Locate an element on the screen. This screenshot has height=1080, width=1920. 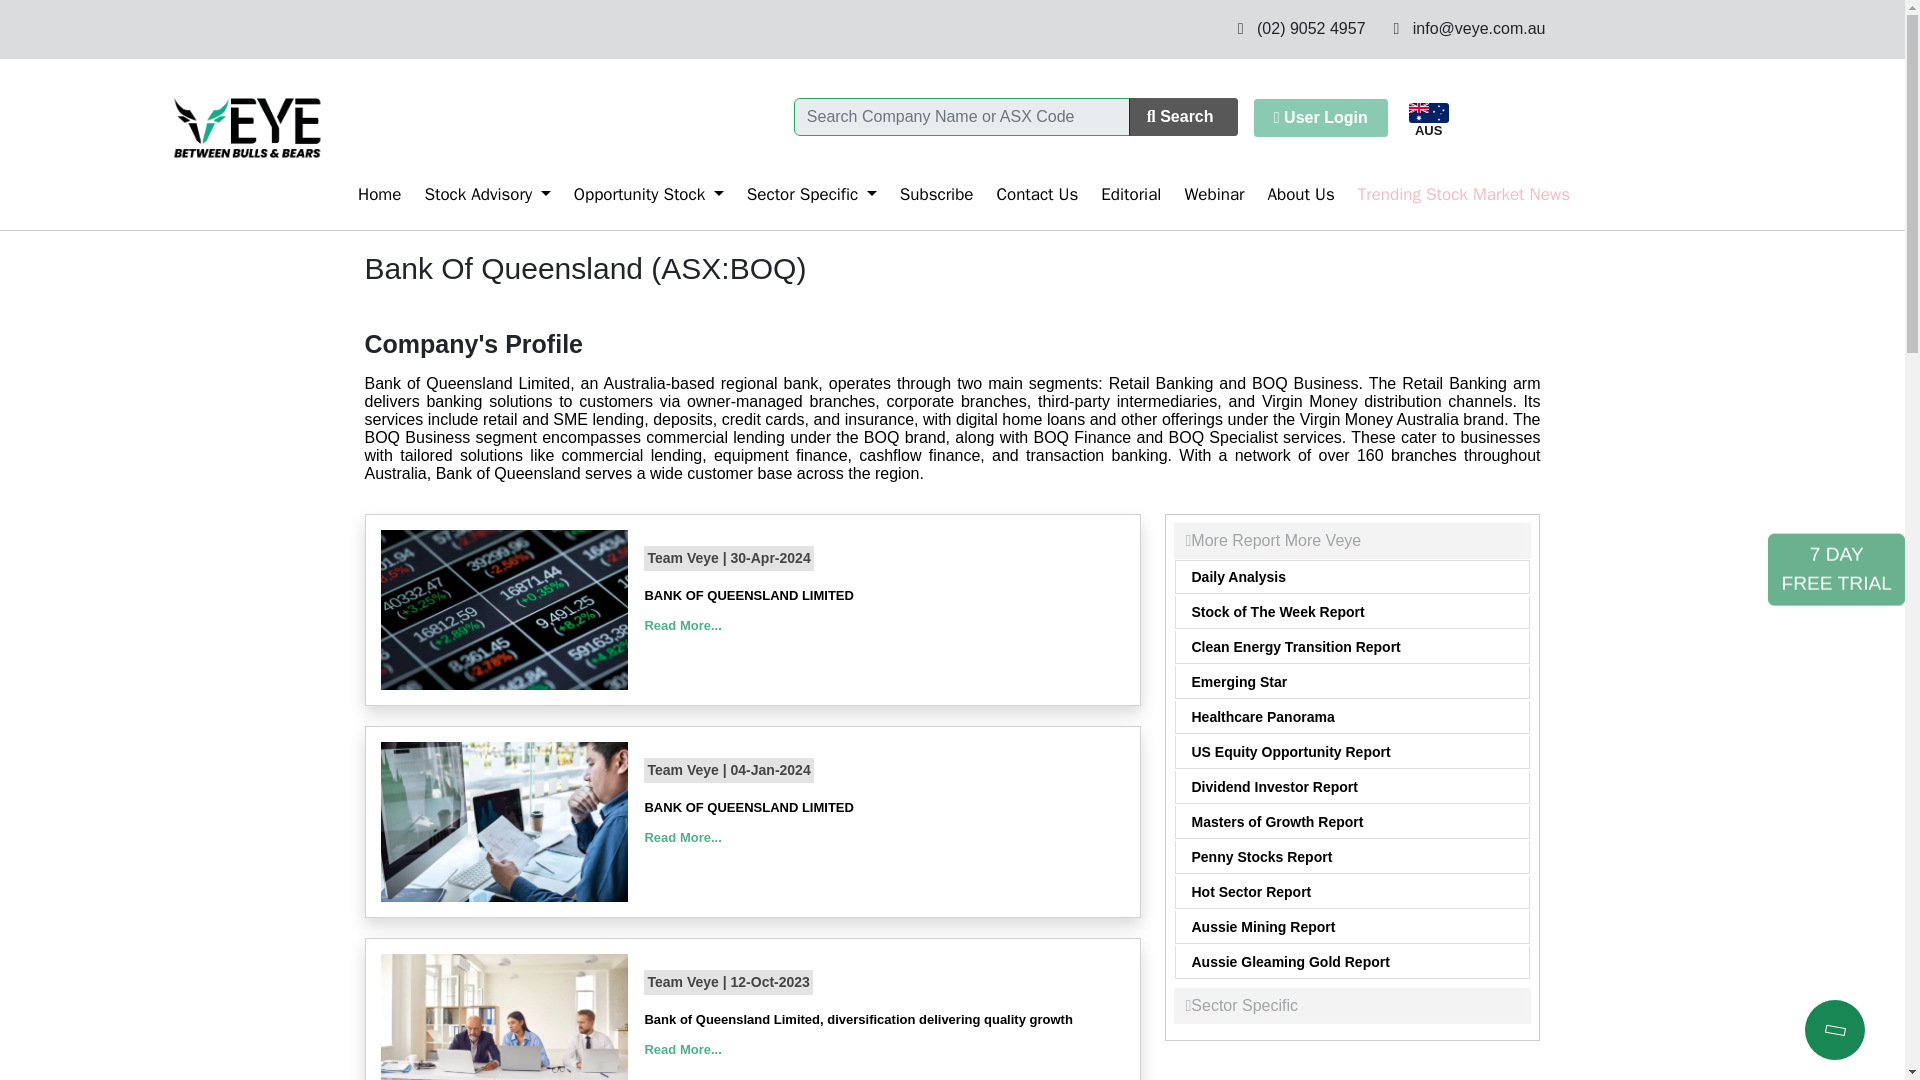
Home is located at coordinates (368, 194).